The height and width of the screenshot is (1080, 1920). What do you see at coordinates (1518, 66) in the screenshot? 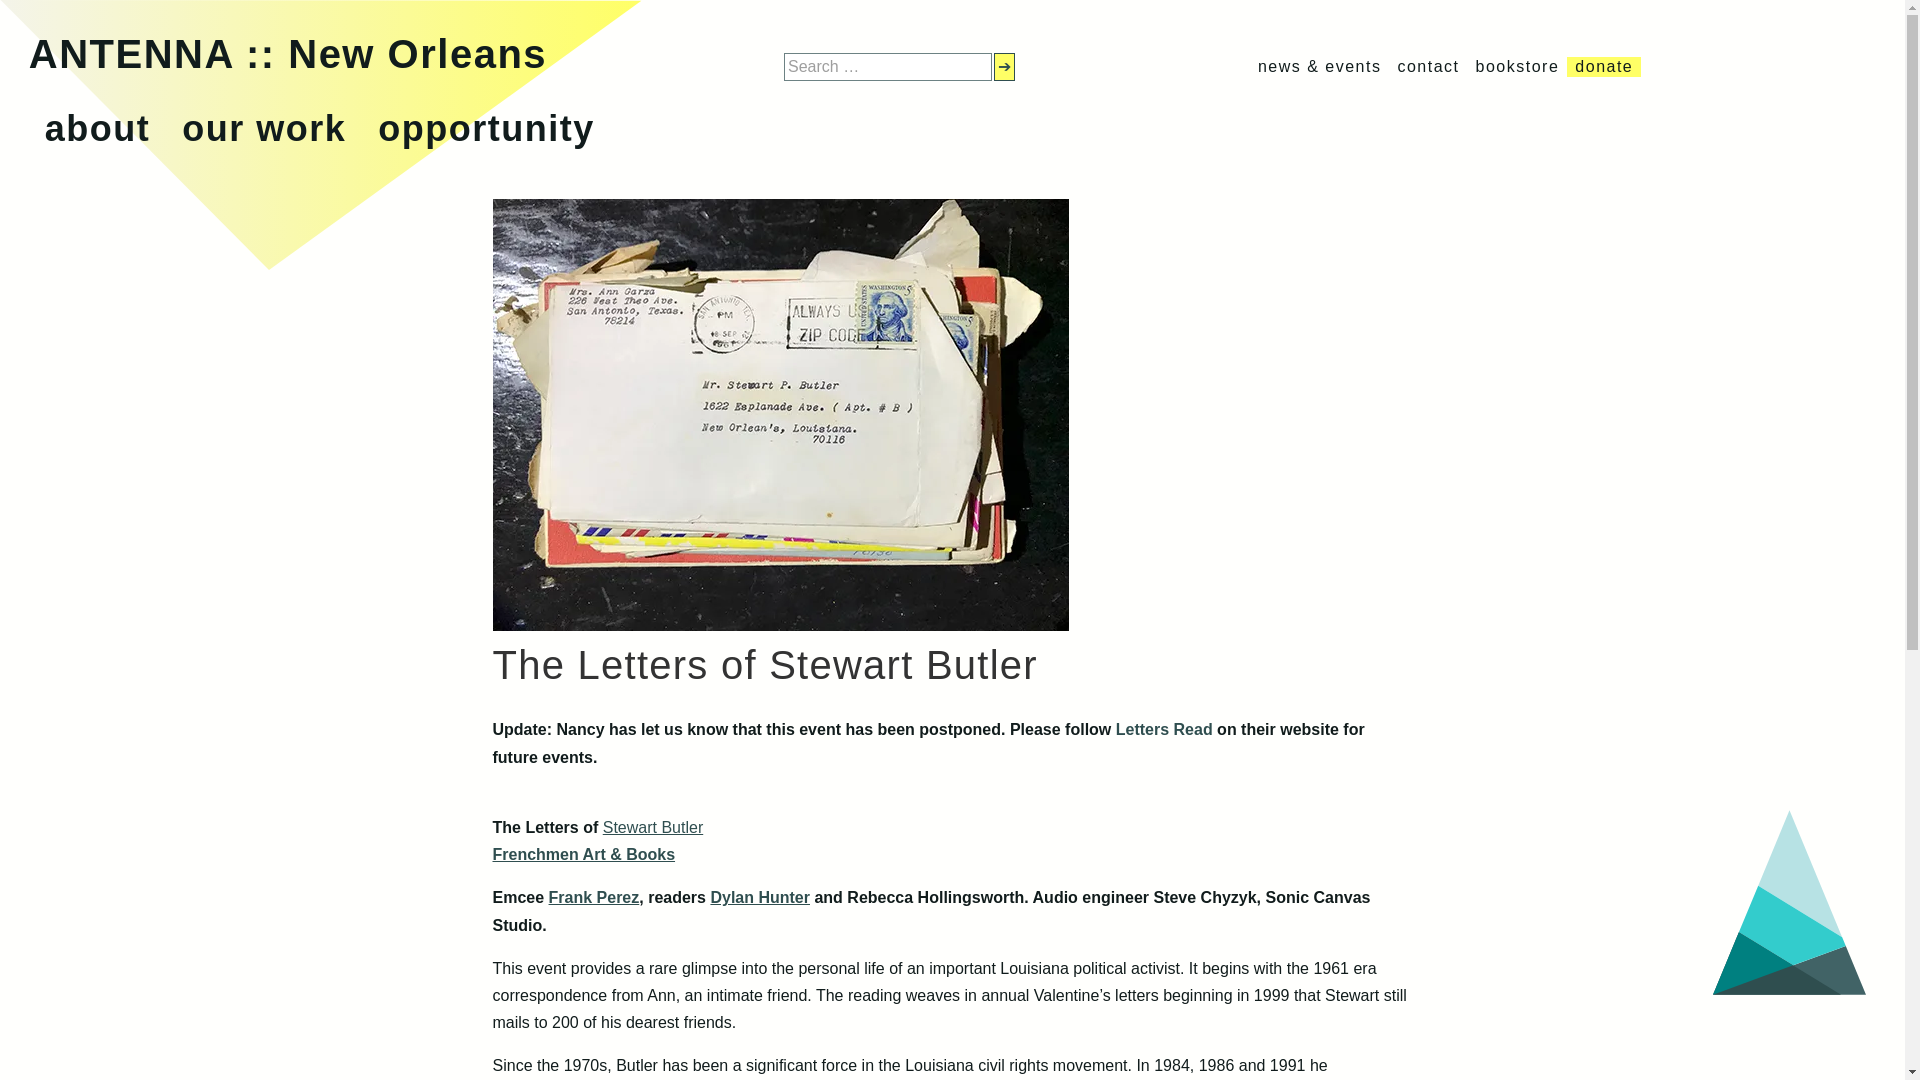
I see `bookstore` at bounding box center [1518, 66].